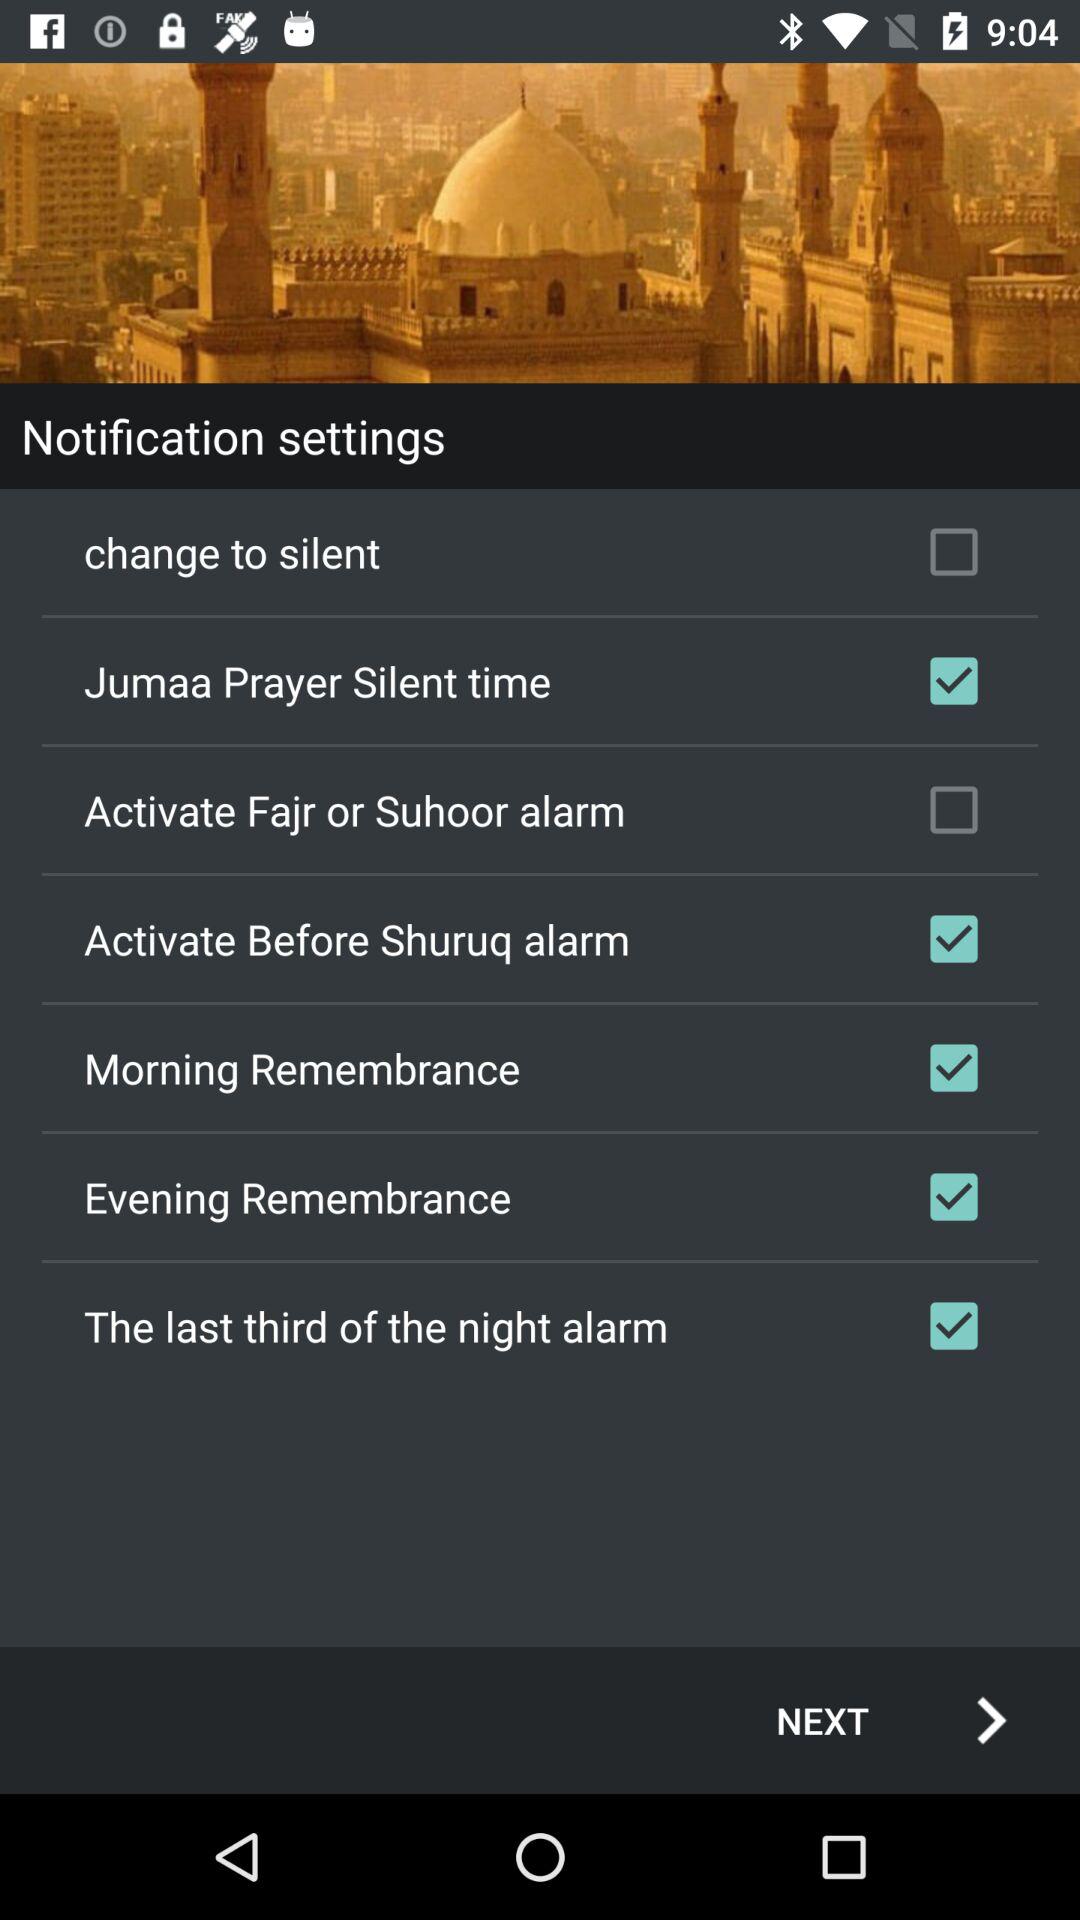 This screenshot has height=1920, width=1080. I want to click on turn on next item, so click(870, 1720).